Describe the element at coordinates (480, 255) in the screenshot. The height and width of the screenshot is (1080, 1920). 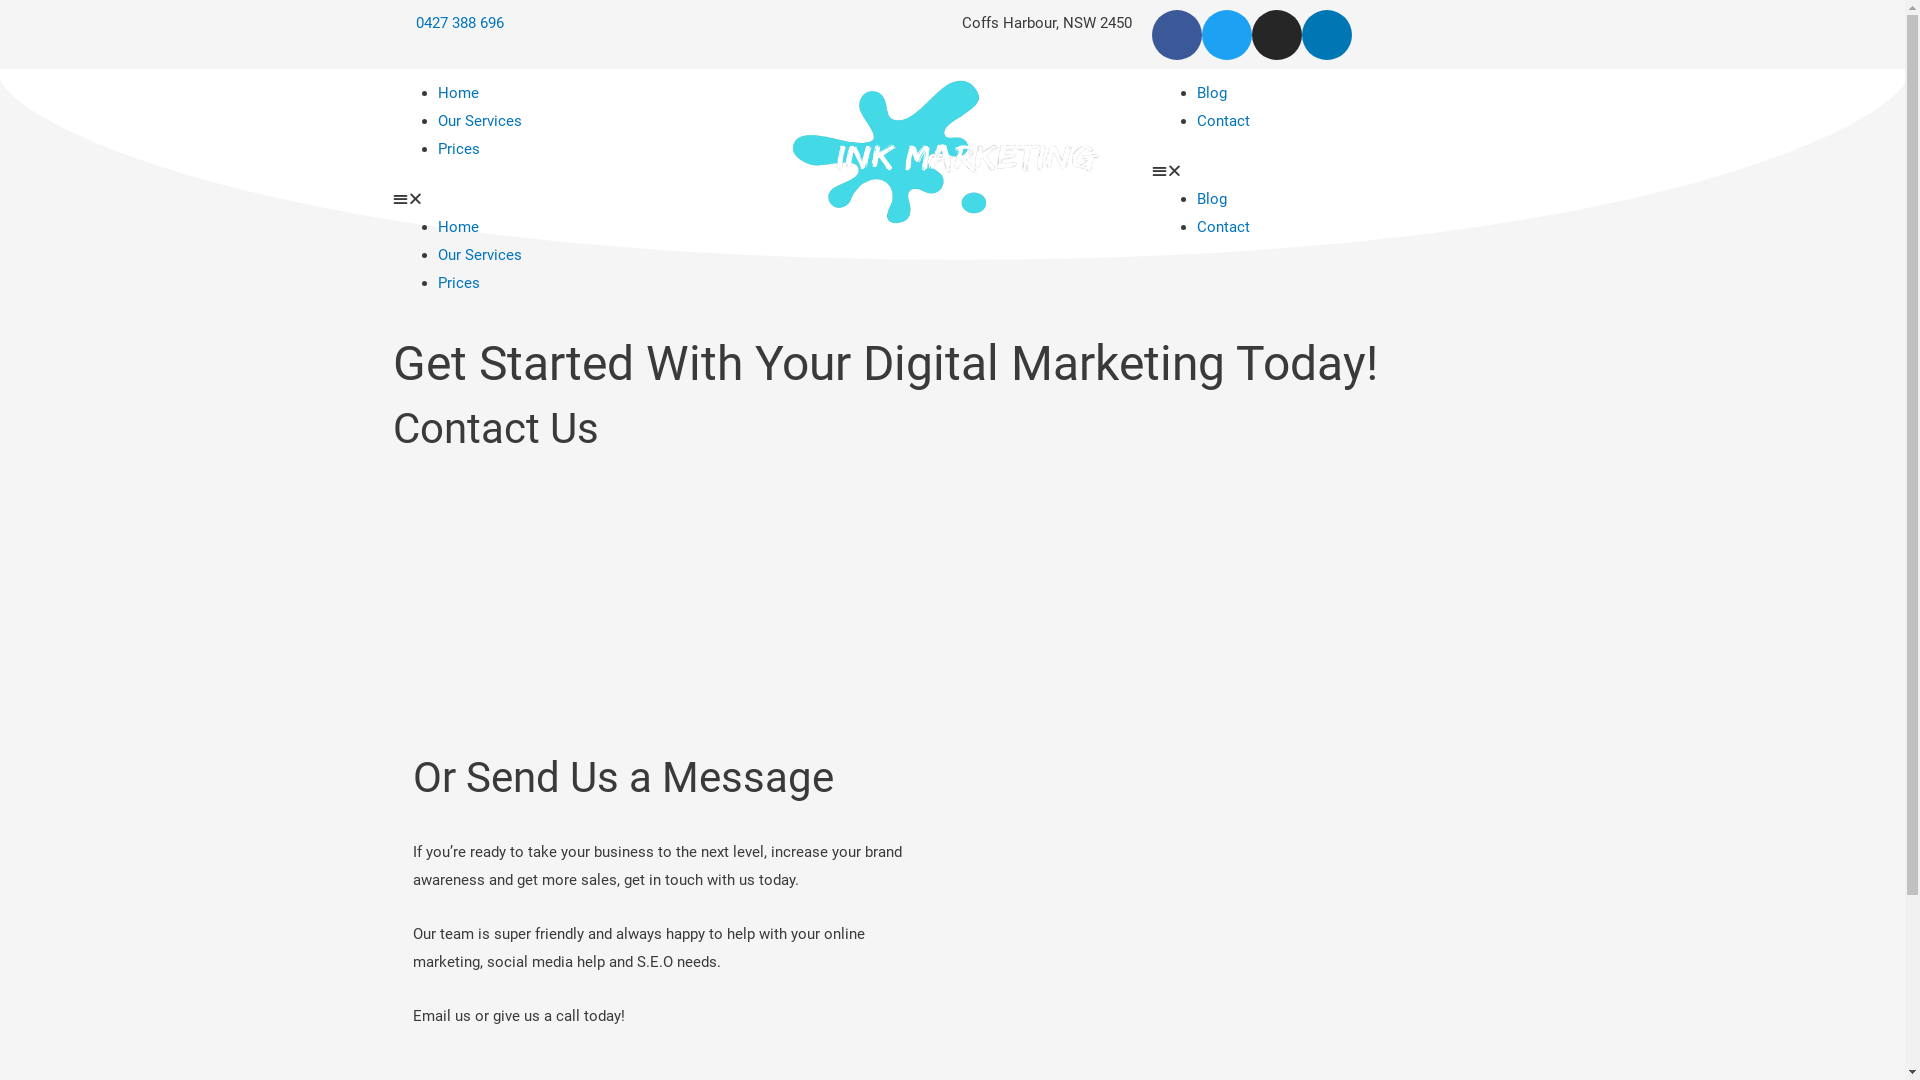
I see `Our Services` at that location.